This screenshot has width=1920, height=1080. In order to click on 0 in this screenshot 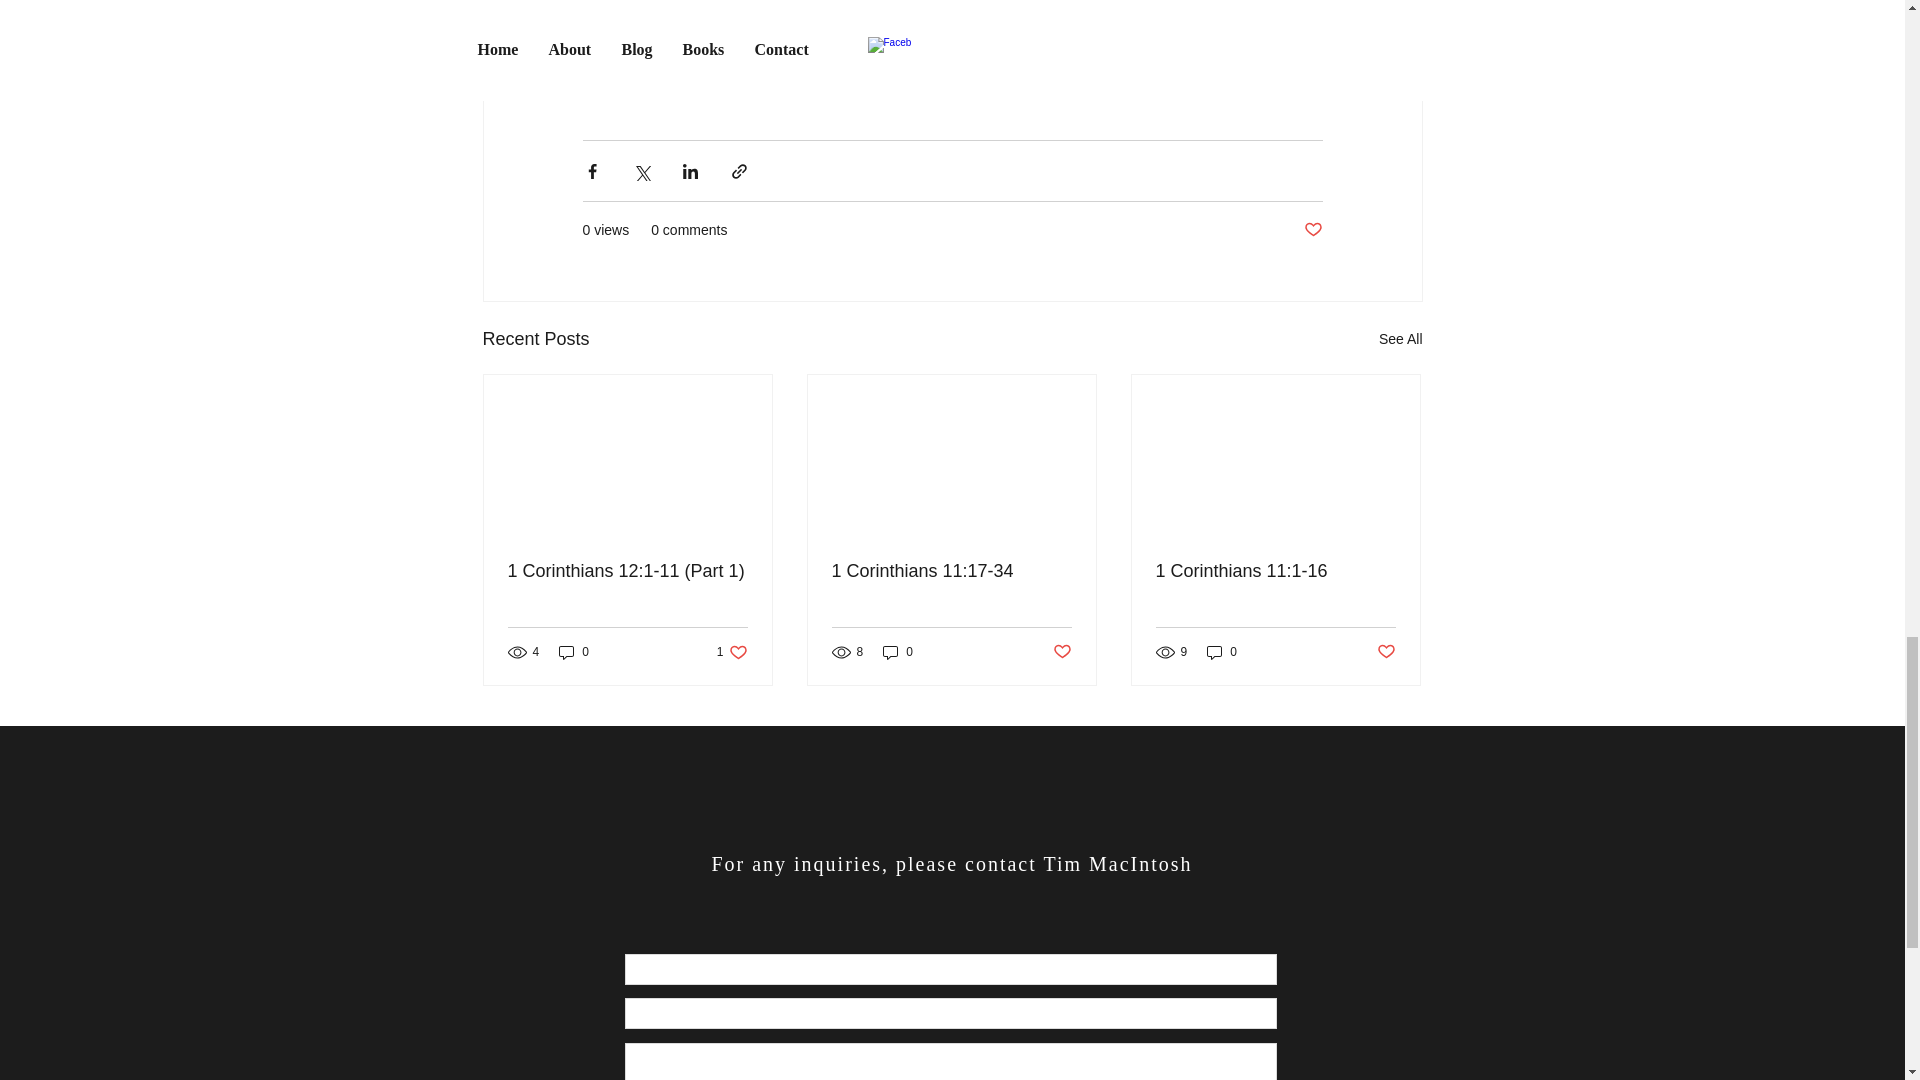, I will do `click(1222, 652)`.